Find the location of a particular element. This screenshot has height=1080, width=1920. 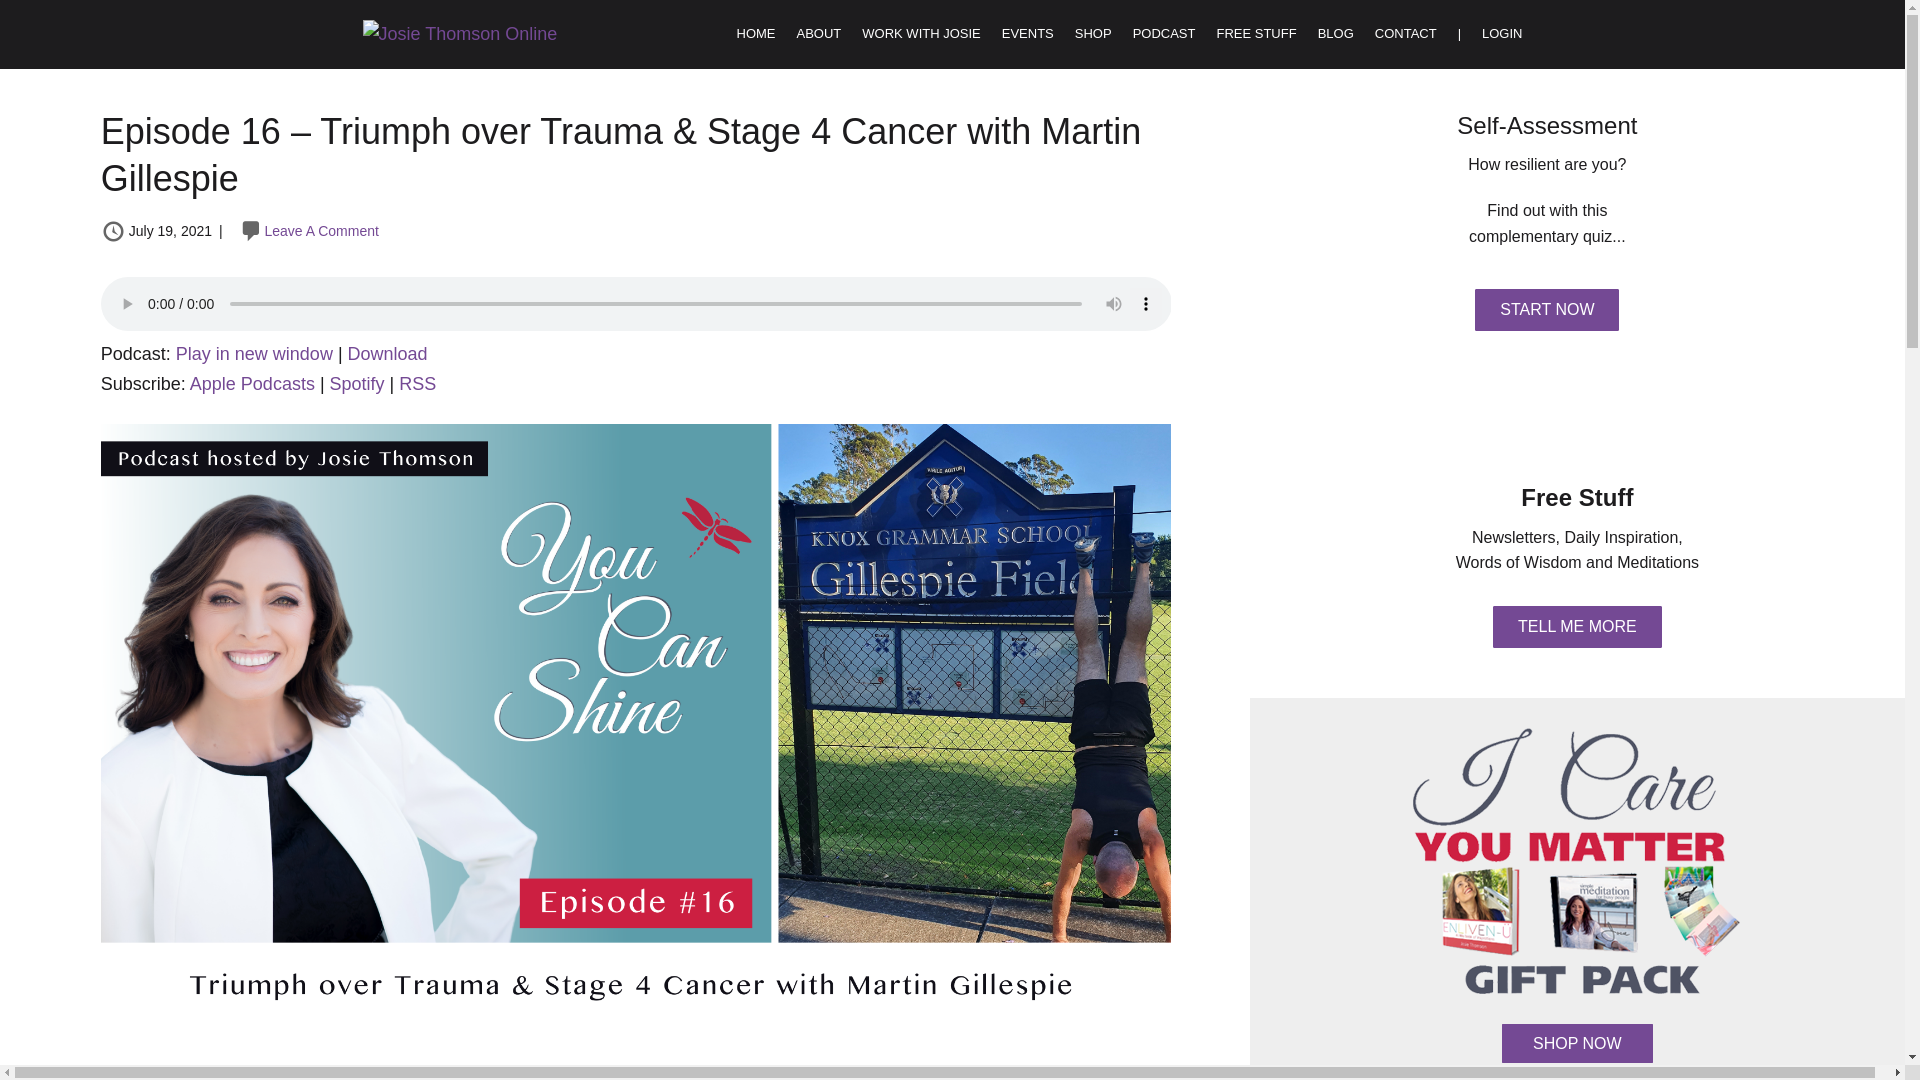

RSS is located at coordinates (417, 384).